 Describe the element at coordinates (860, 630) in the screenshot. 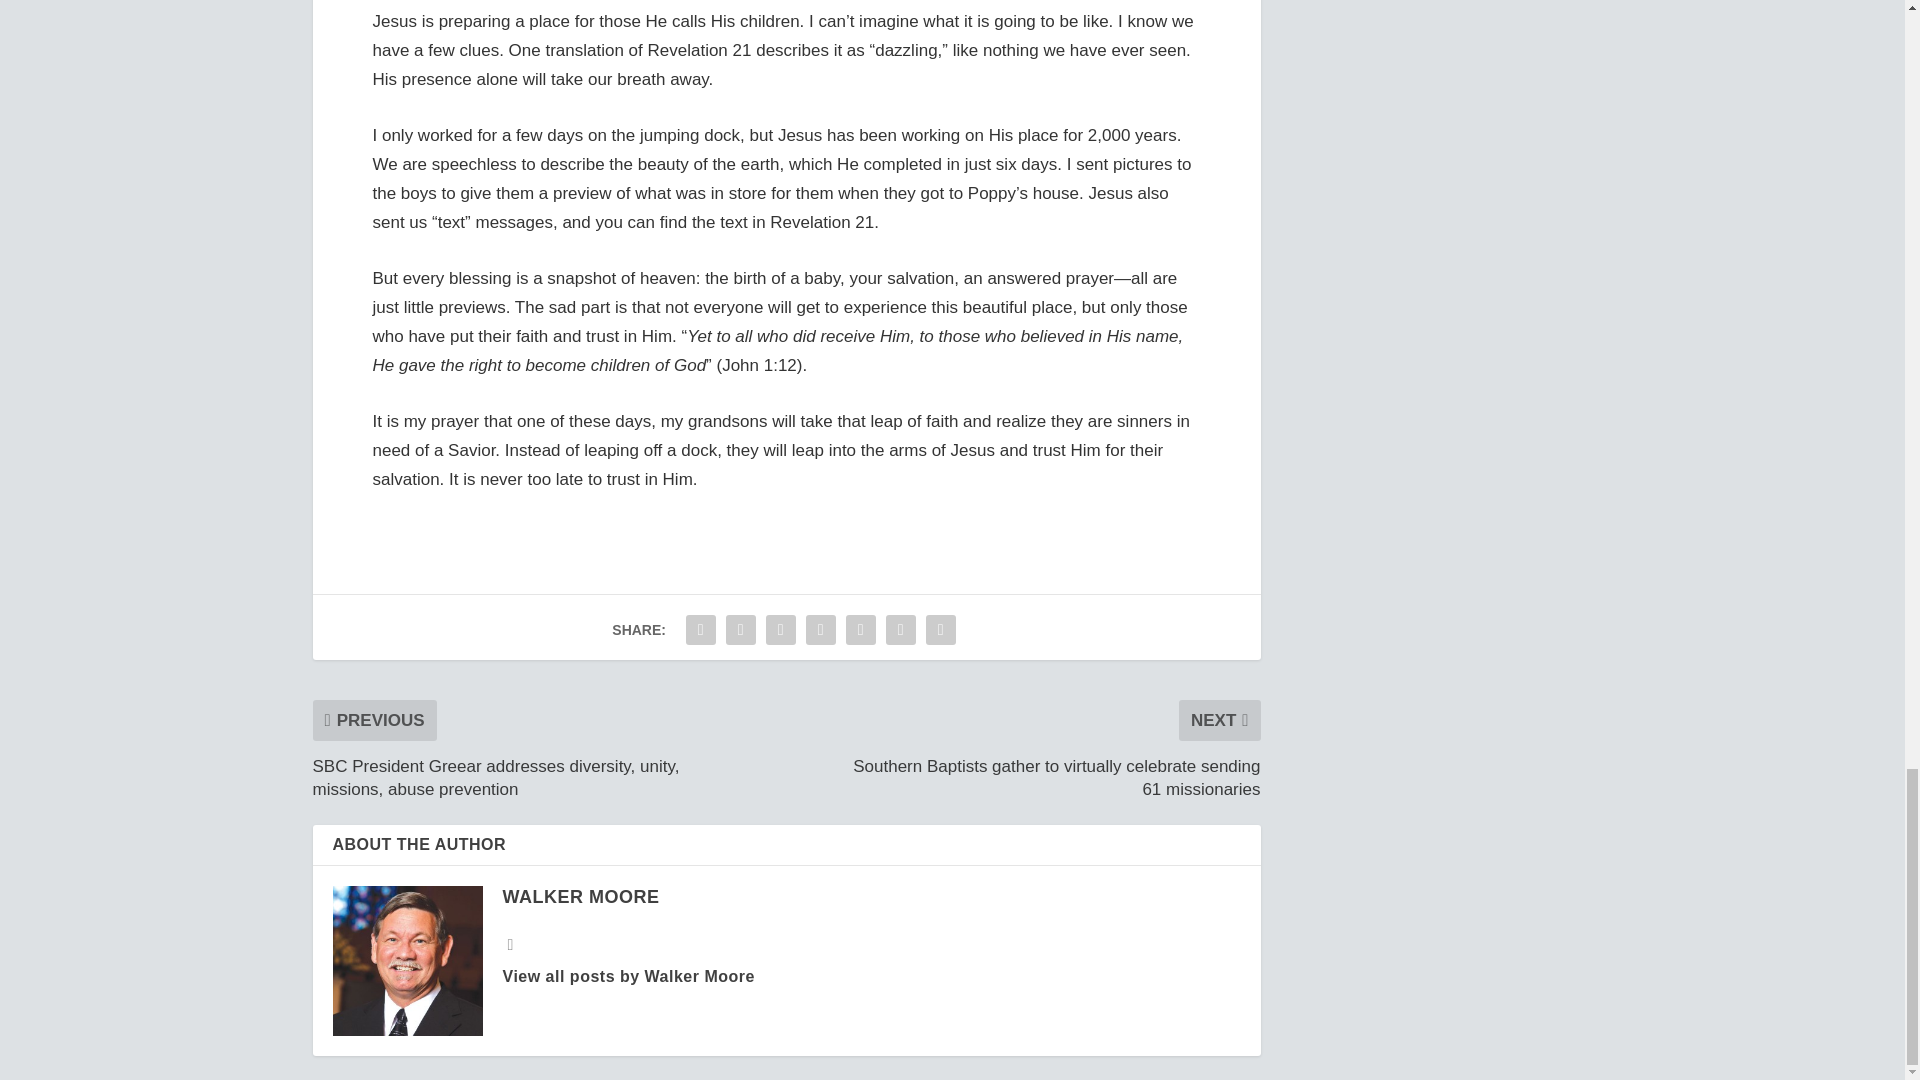

I see `Share "Rite of passage: Preparing a place" via LinkedIn` at that location.